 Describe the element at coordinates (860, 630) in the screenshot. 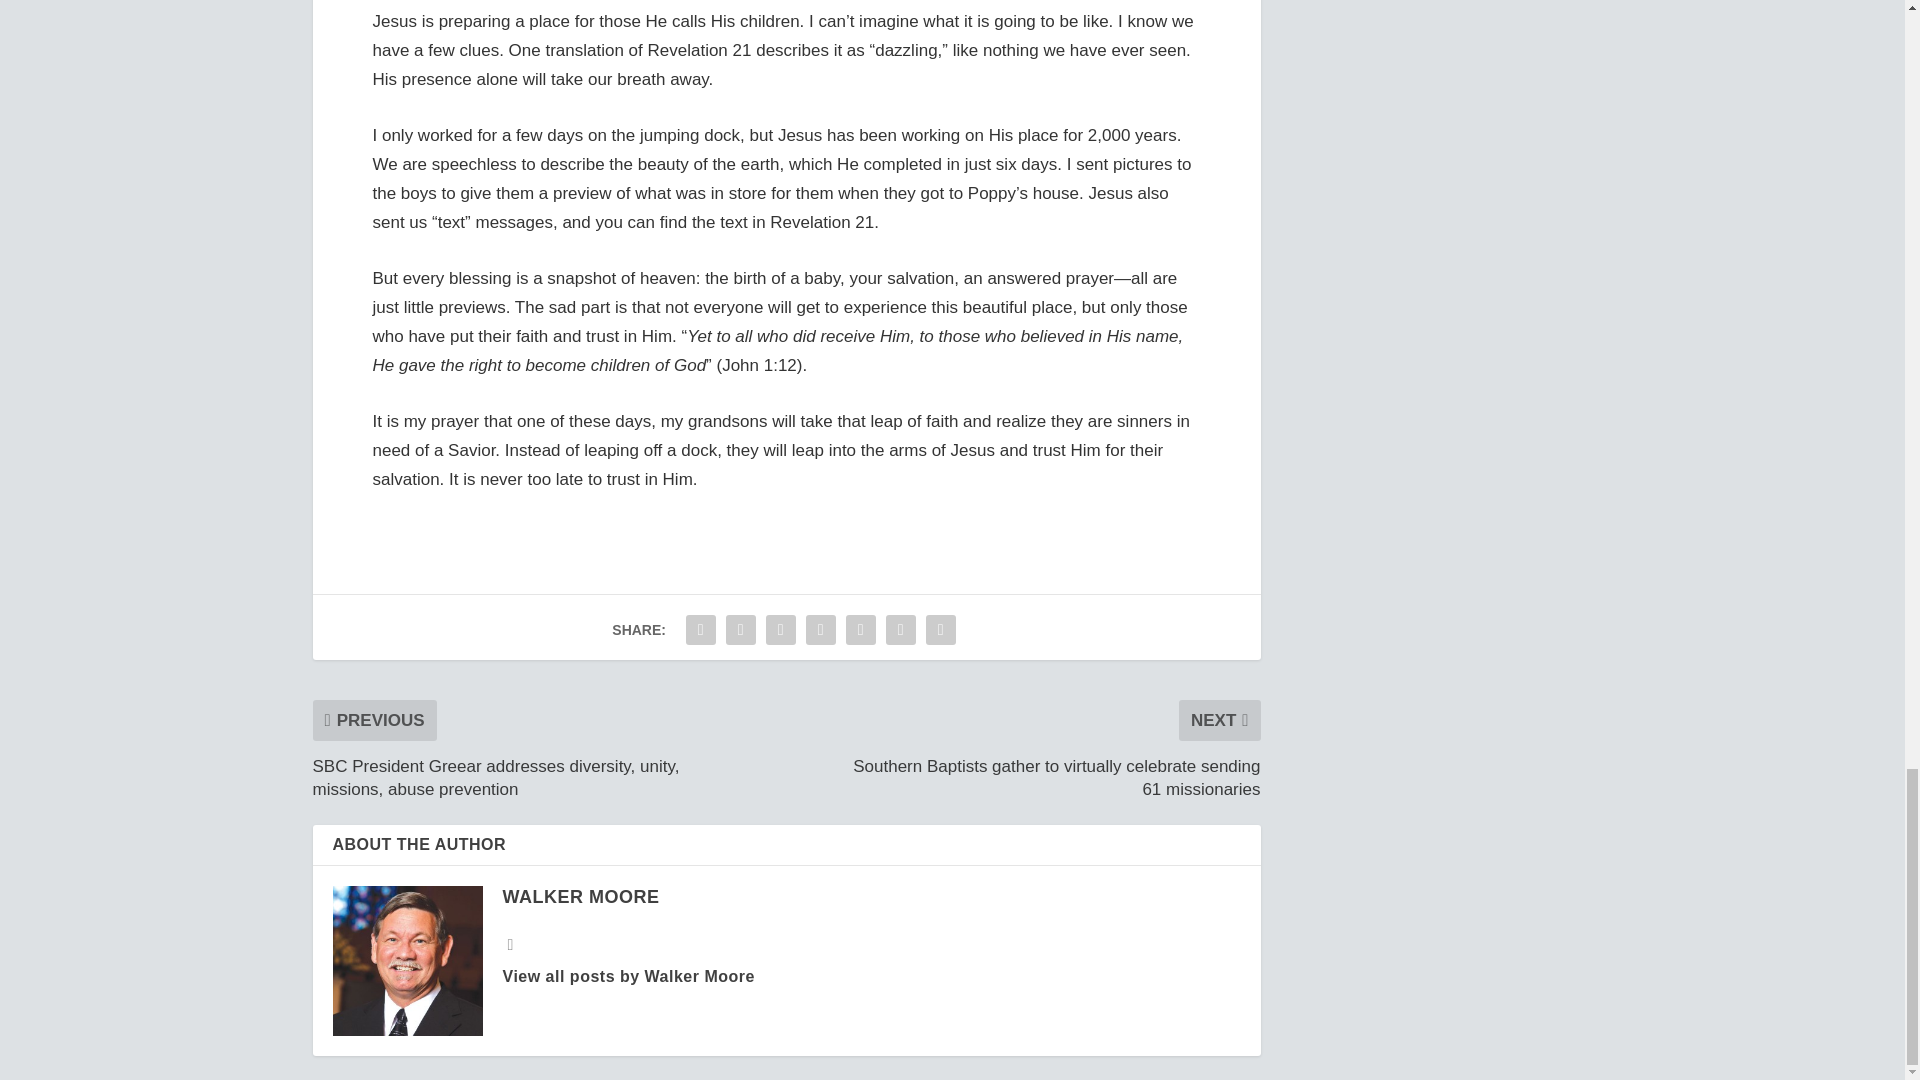

I see `Share "Rite of passage: Preparing a place" via LinkedIn` at that location.